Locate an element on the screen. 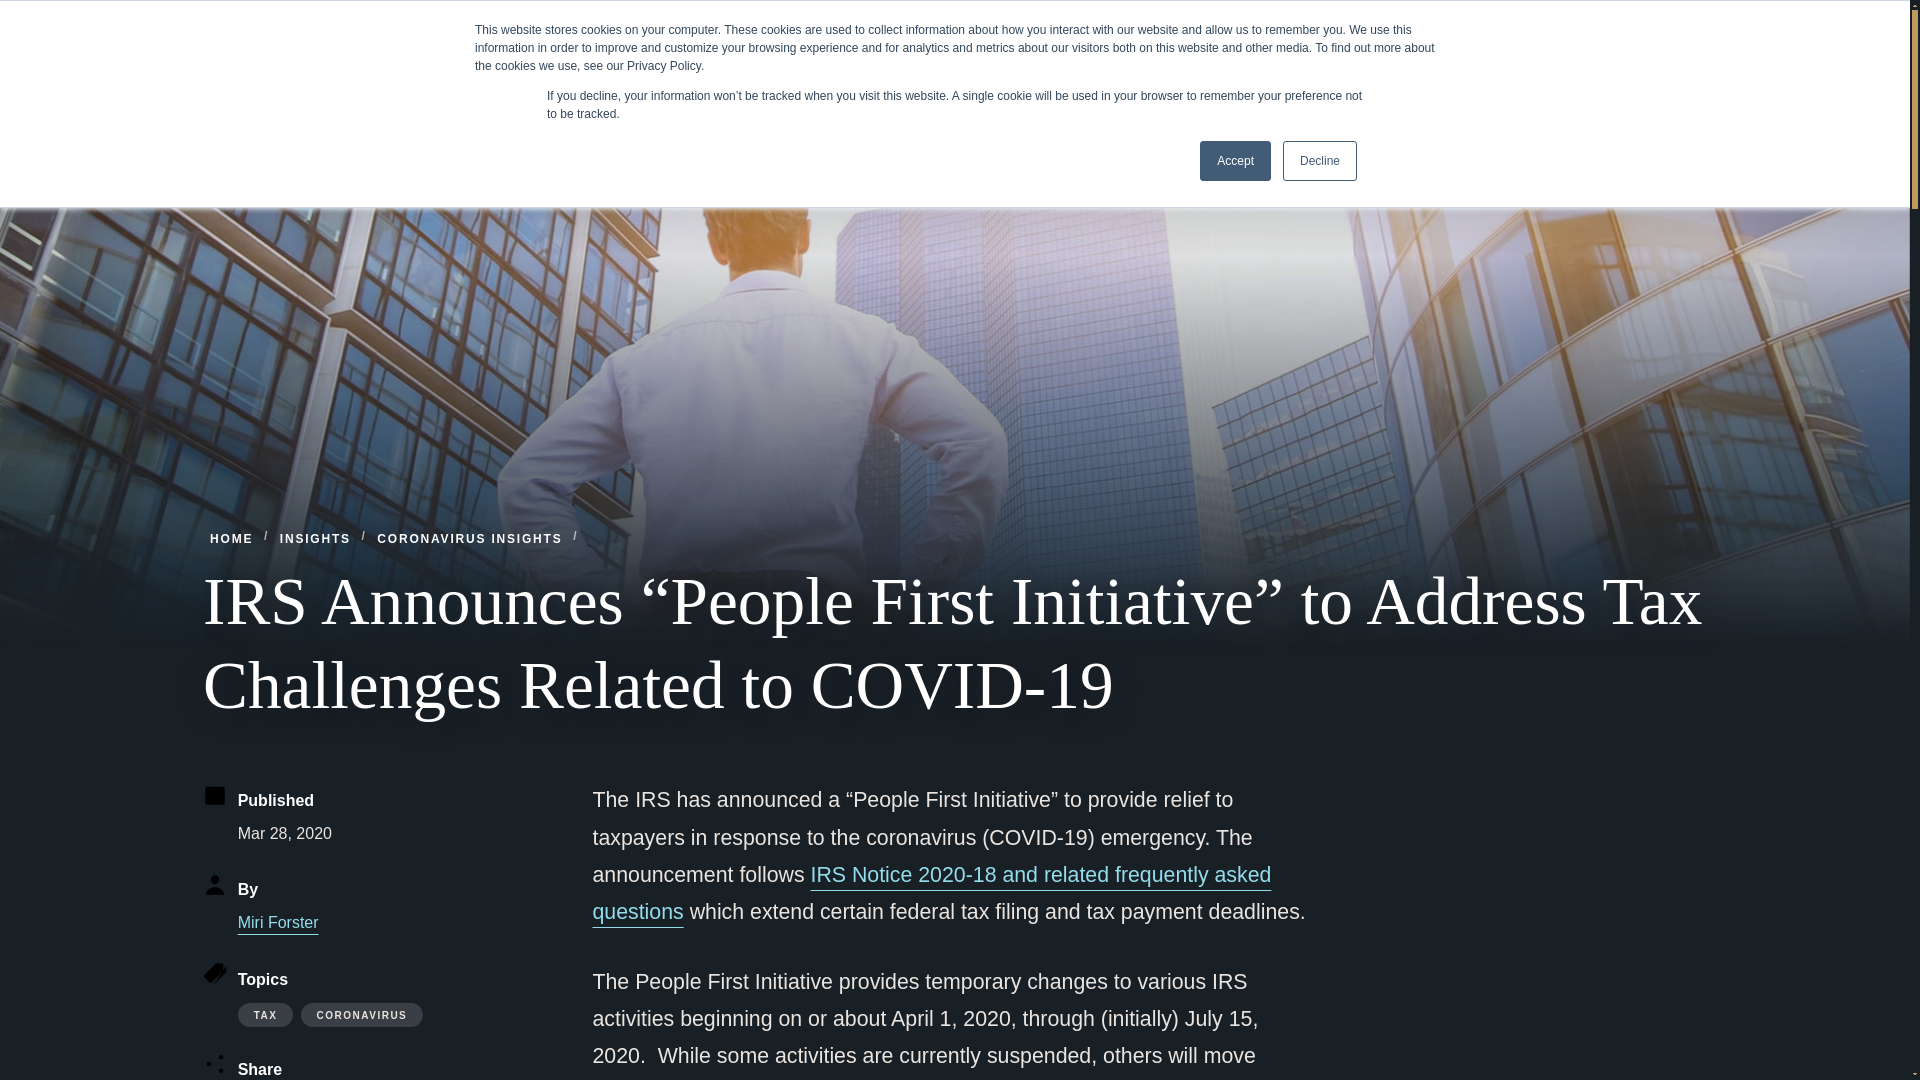  Skip to content is located at coordinates (16, 8).